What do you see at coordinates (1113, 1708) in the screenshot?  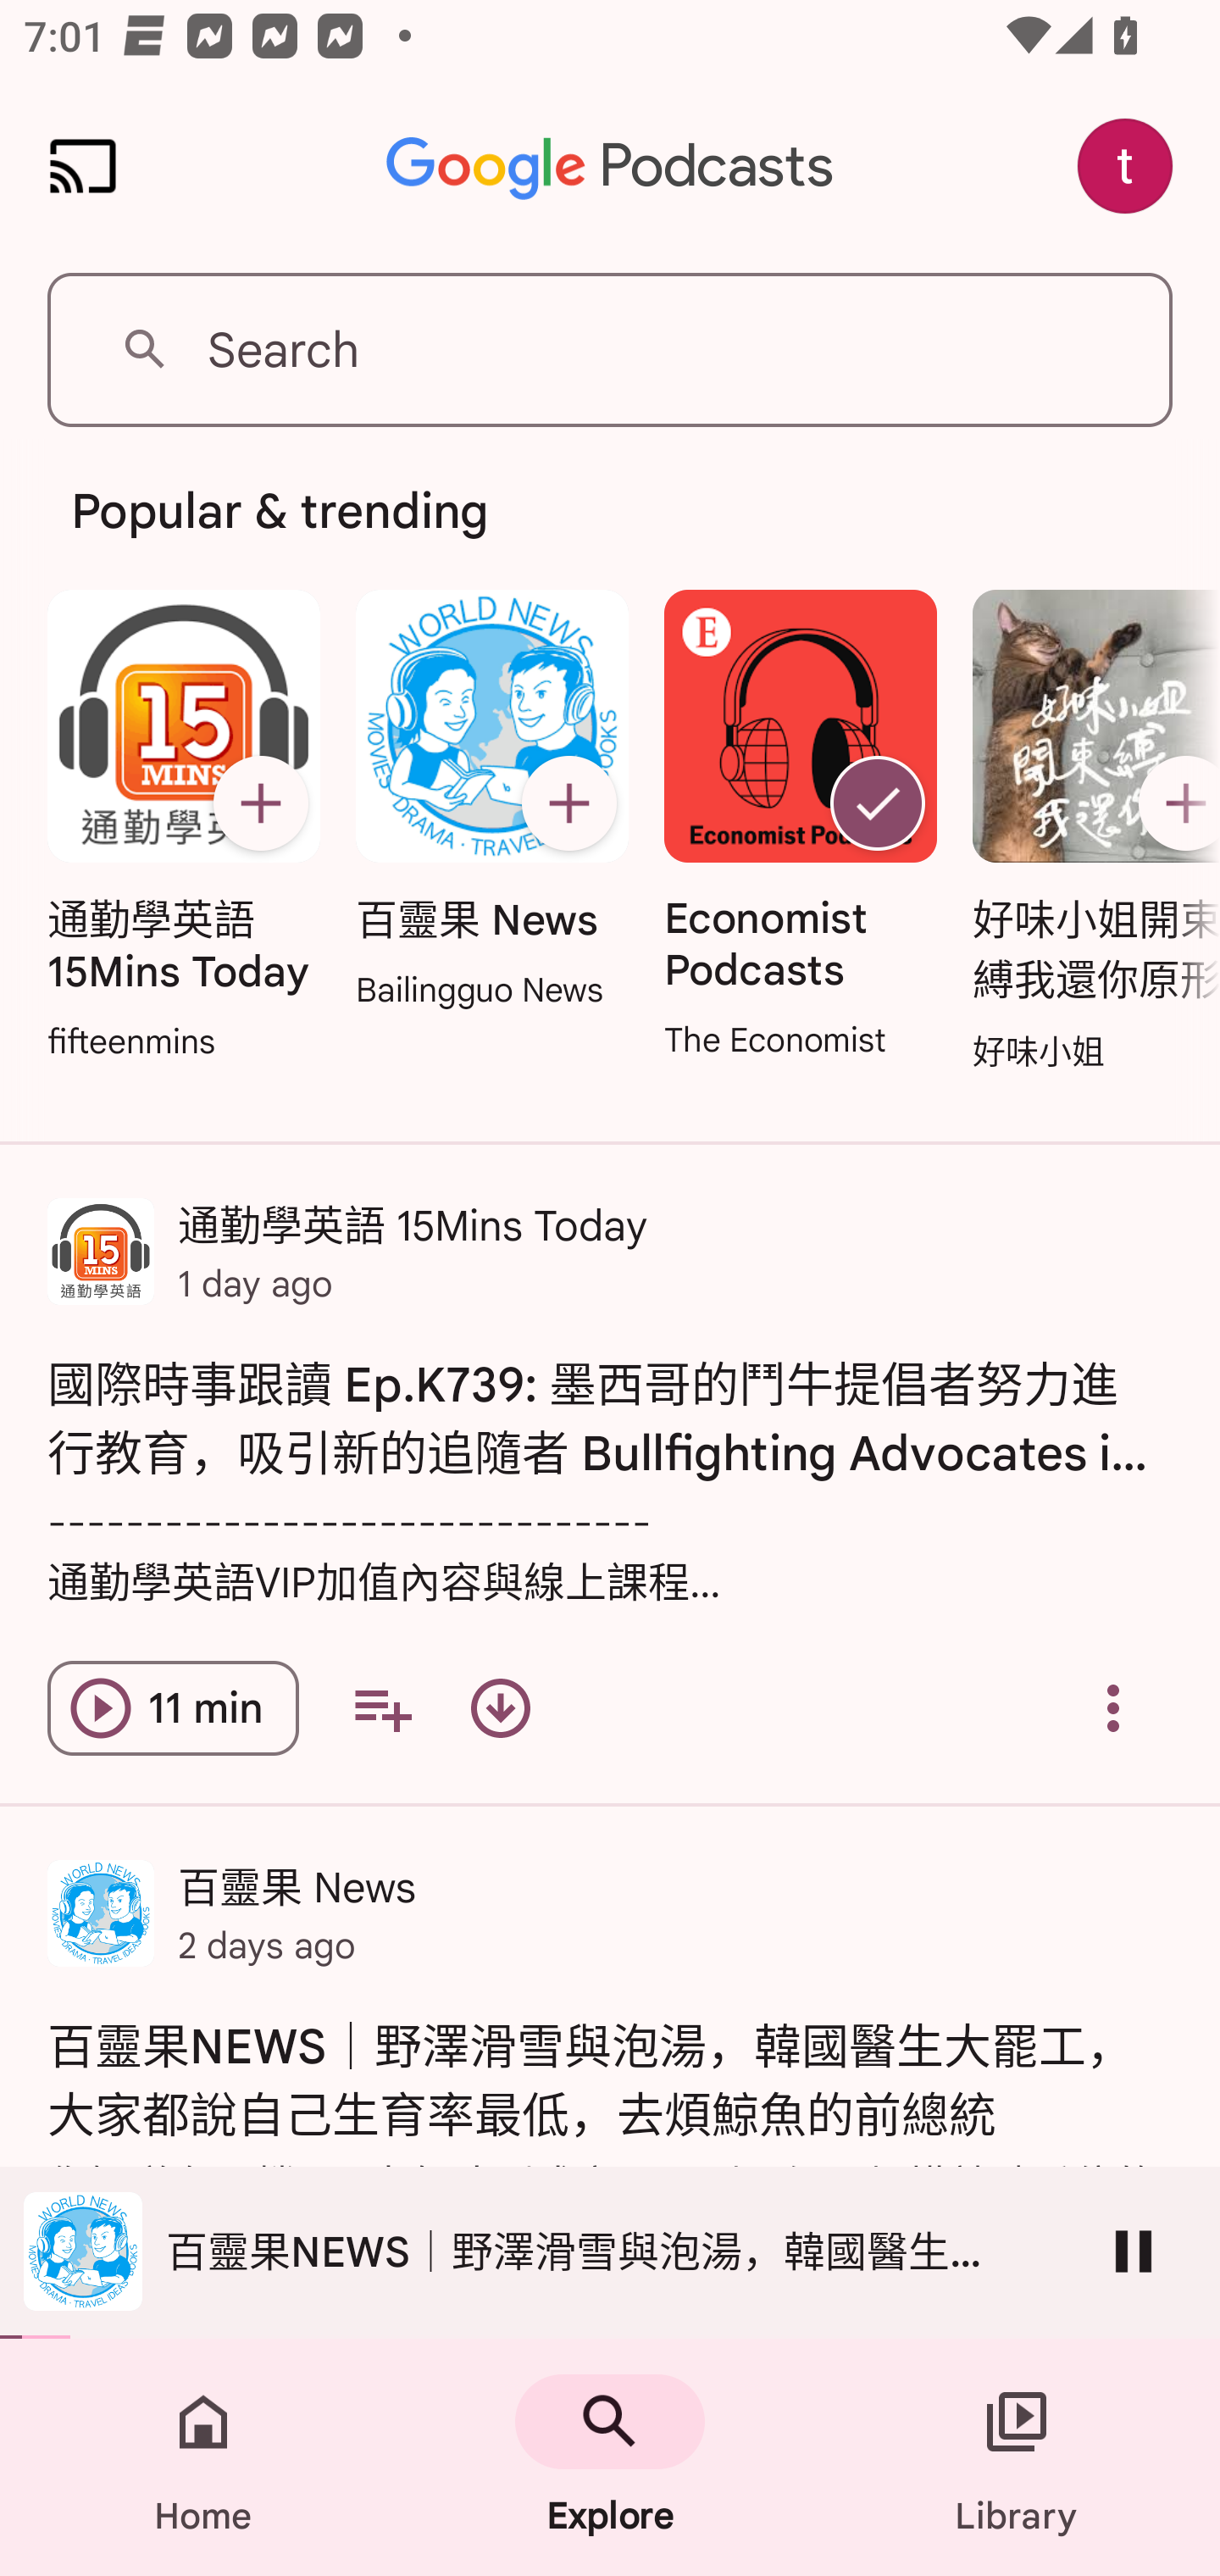 I see `Overflow menu` at bounding box center [1113, 1708].